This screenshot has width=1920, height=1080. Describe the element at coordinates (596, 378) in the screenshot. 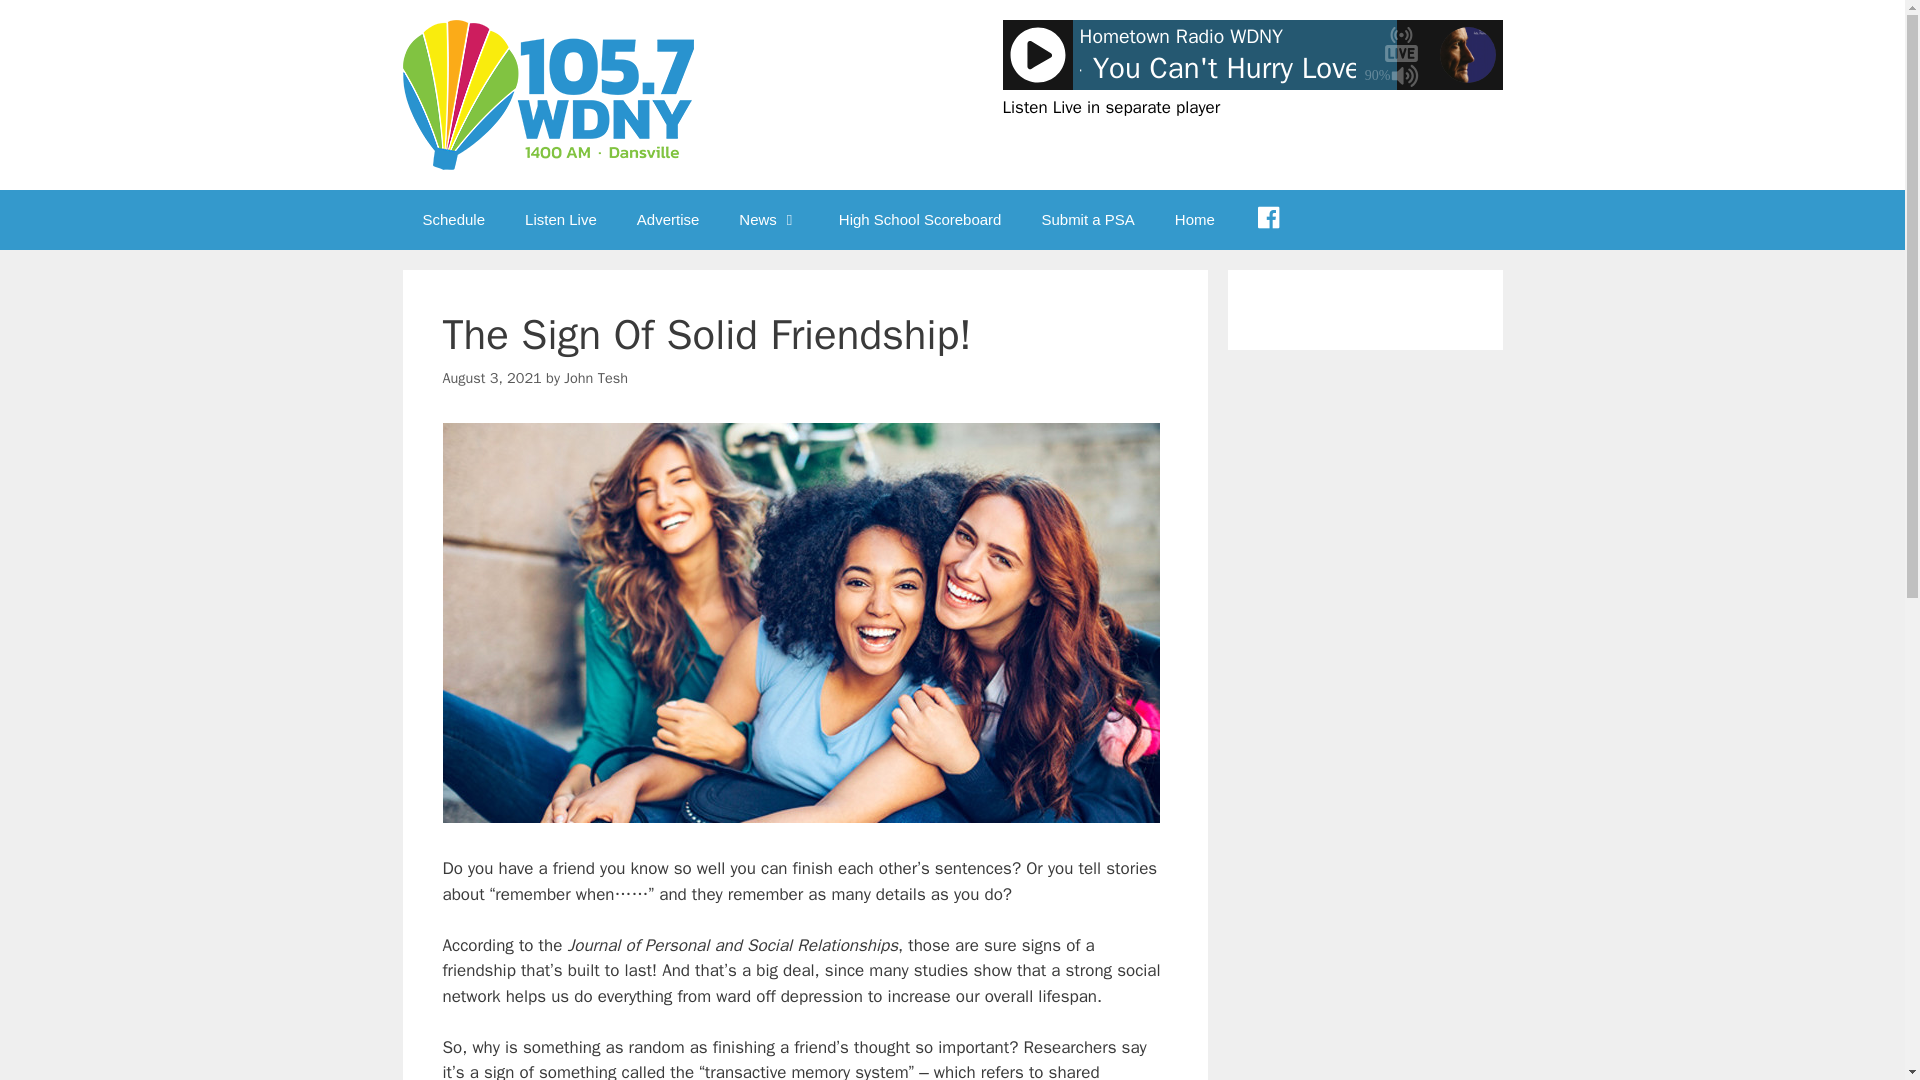

I see `View all posts by John Tesh` at that location.